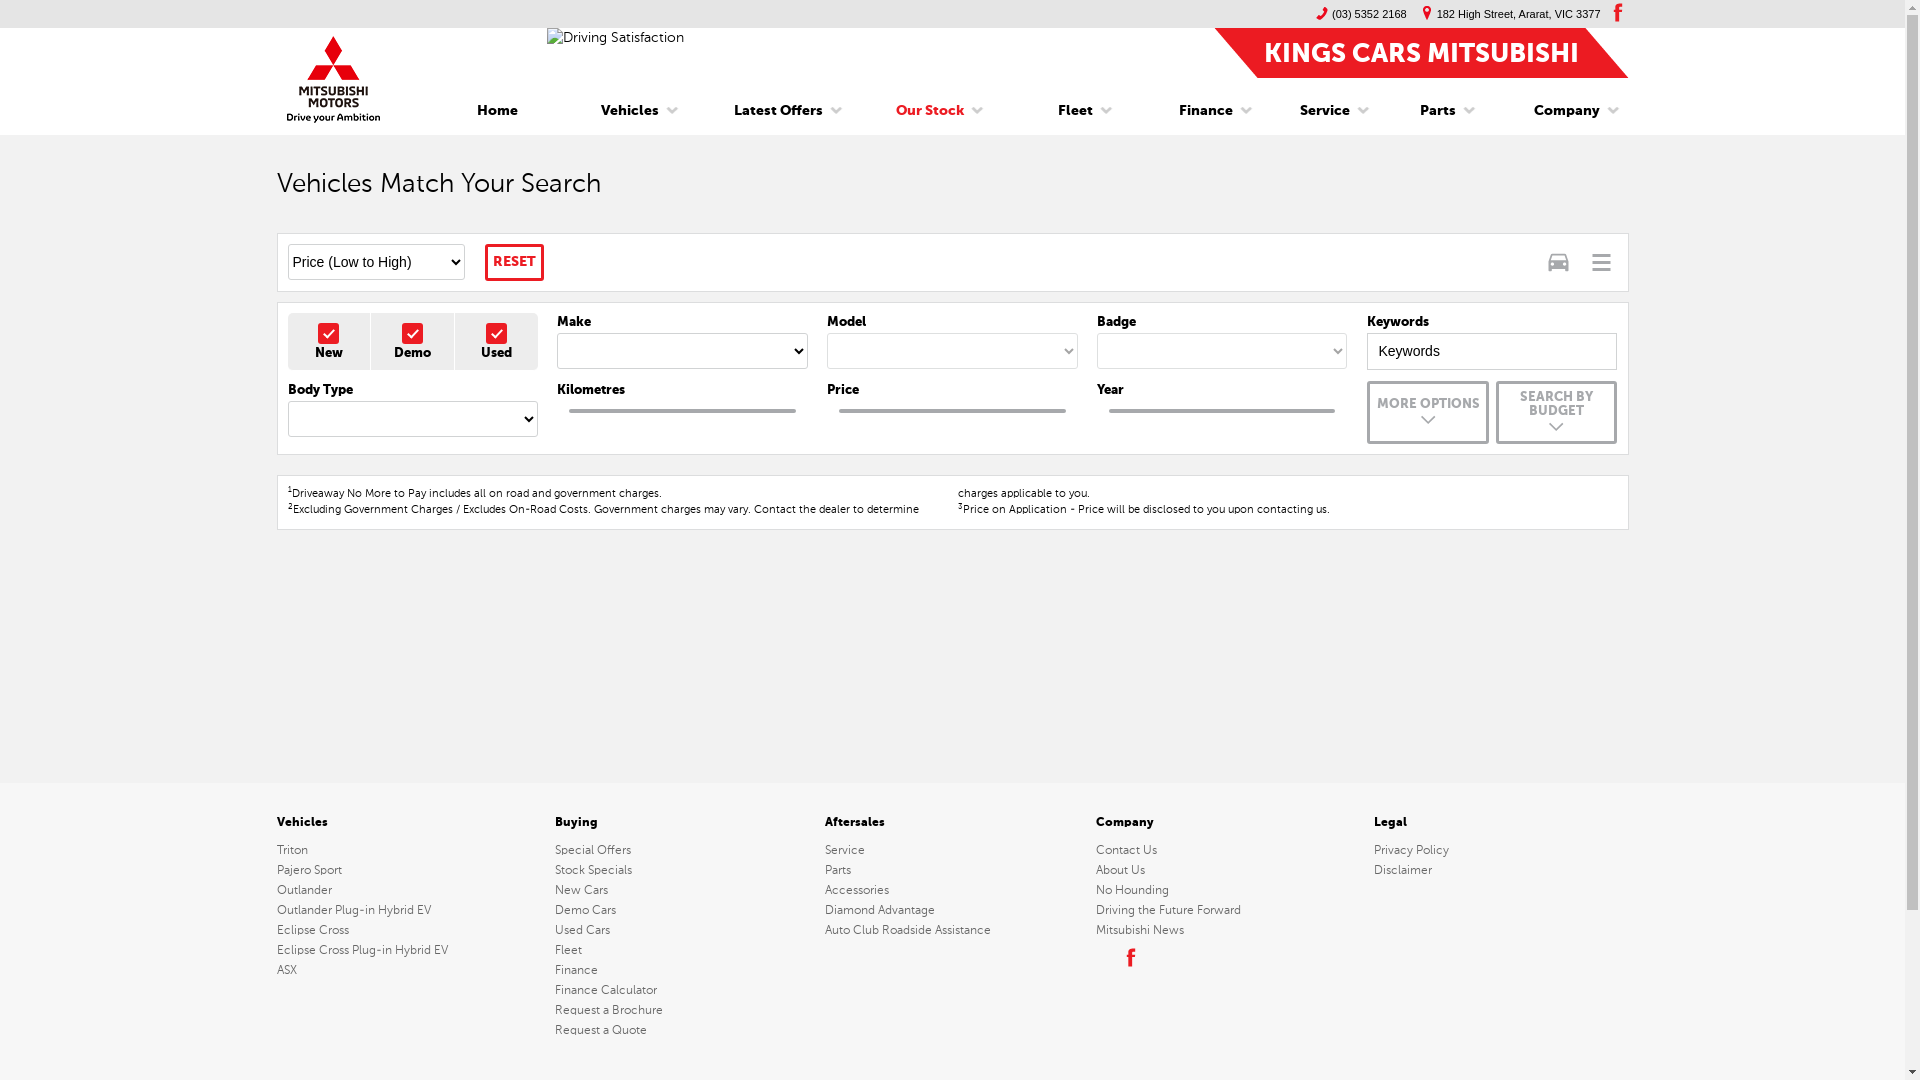 The image size is (1920, 1080). Describe the element at coordinates (1501, 870) in the screenshot. I see `Disclaimer` at that location.